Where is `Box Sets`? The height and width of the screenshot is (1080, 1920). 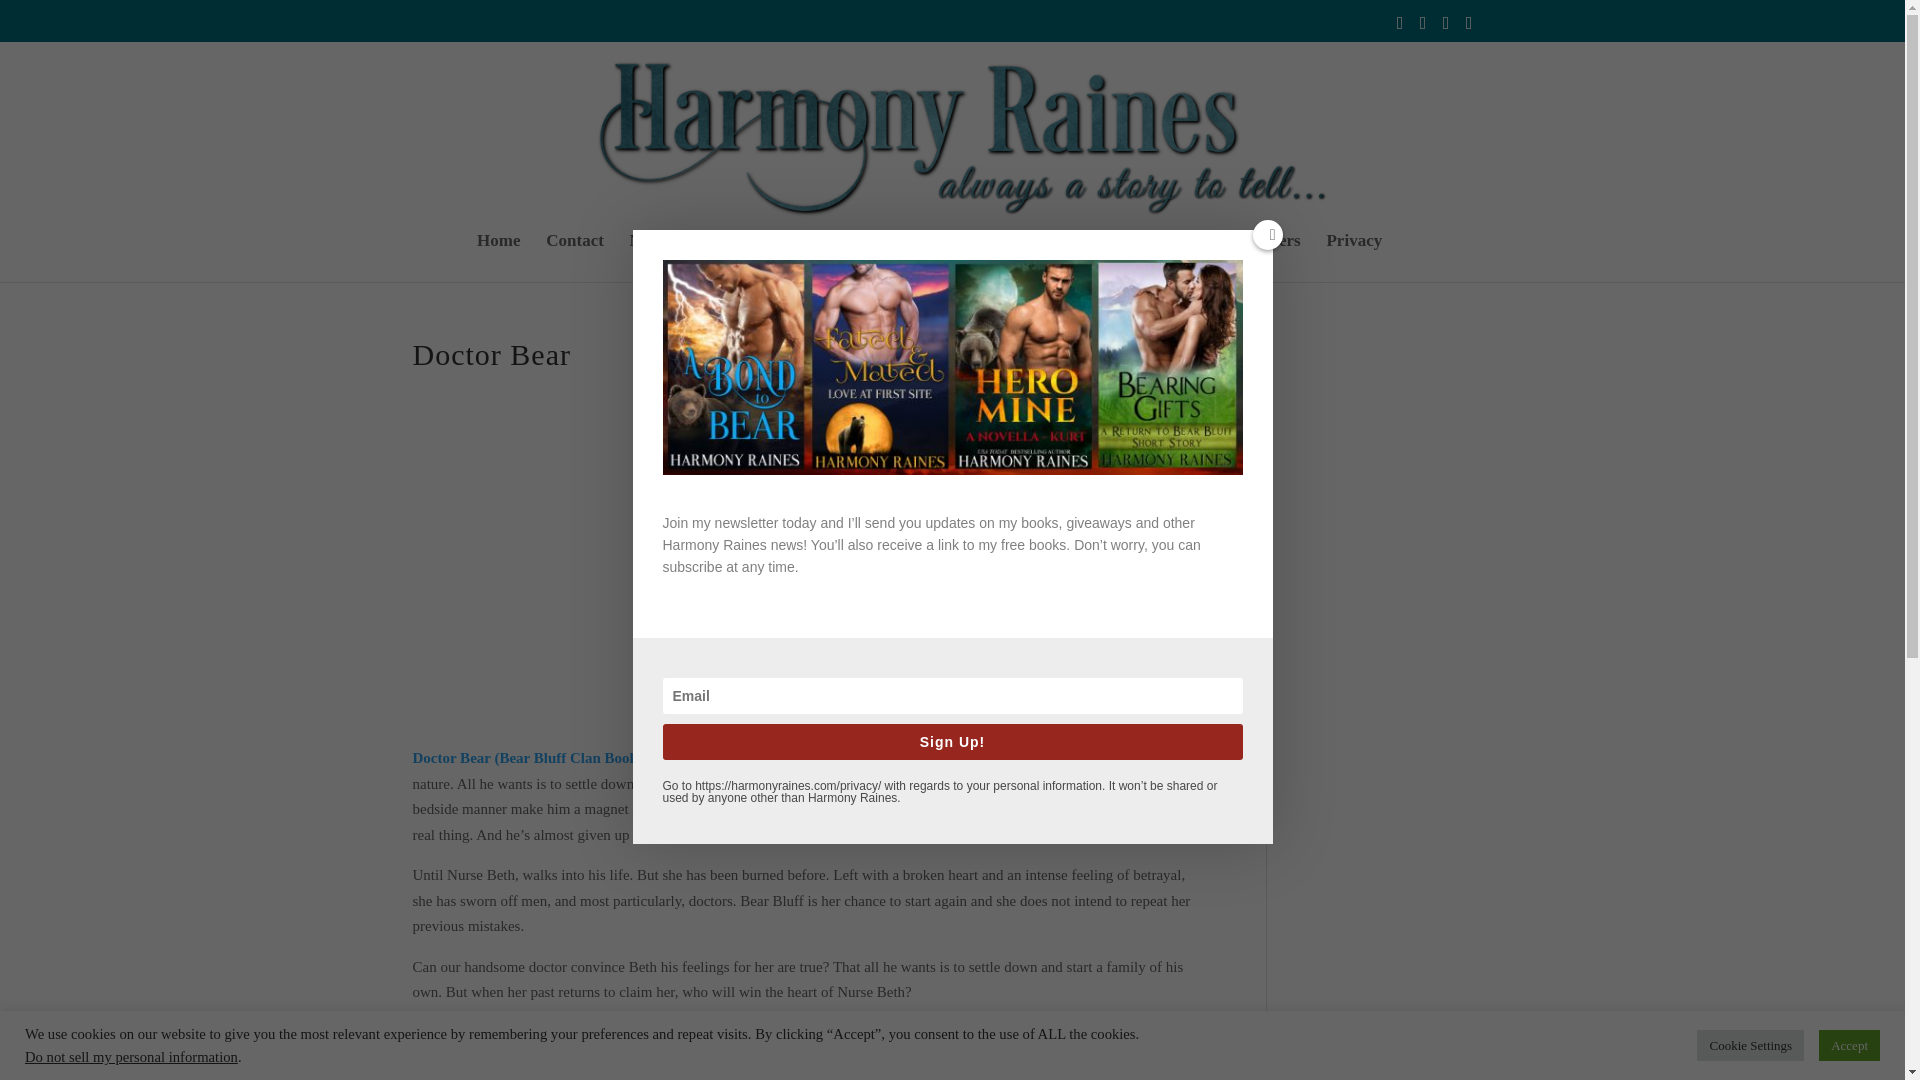
Box Sets is located at coordinates (1038, 258).